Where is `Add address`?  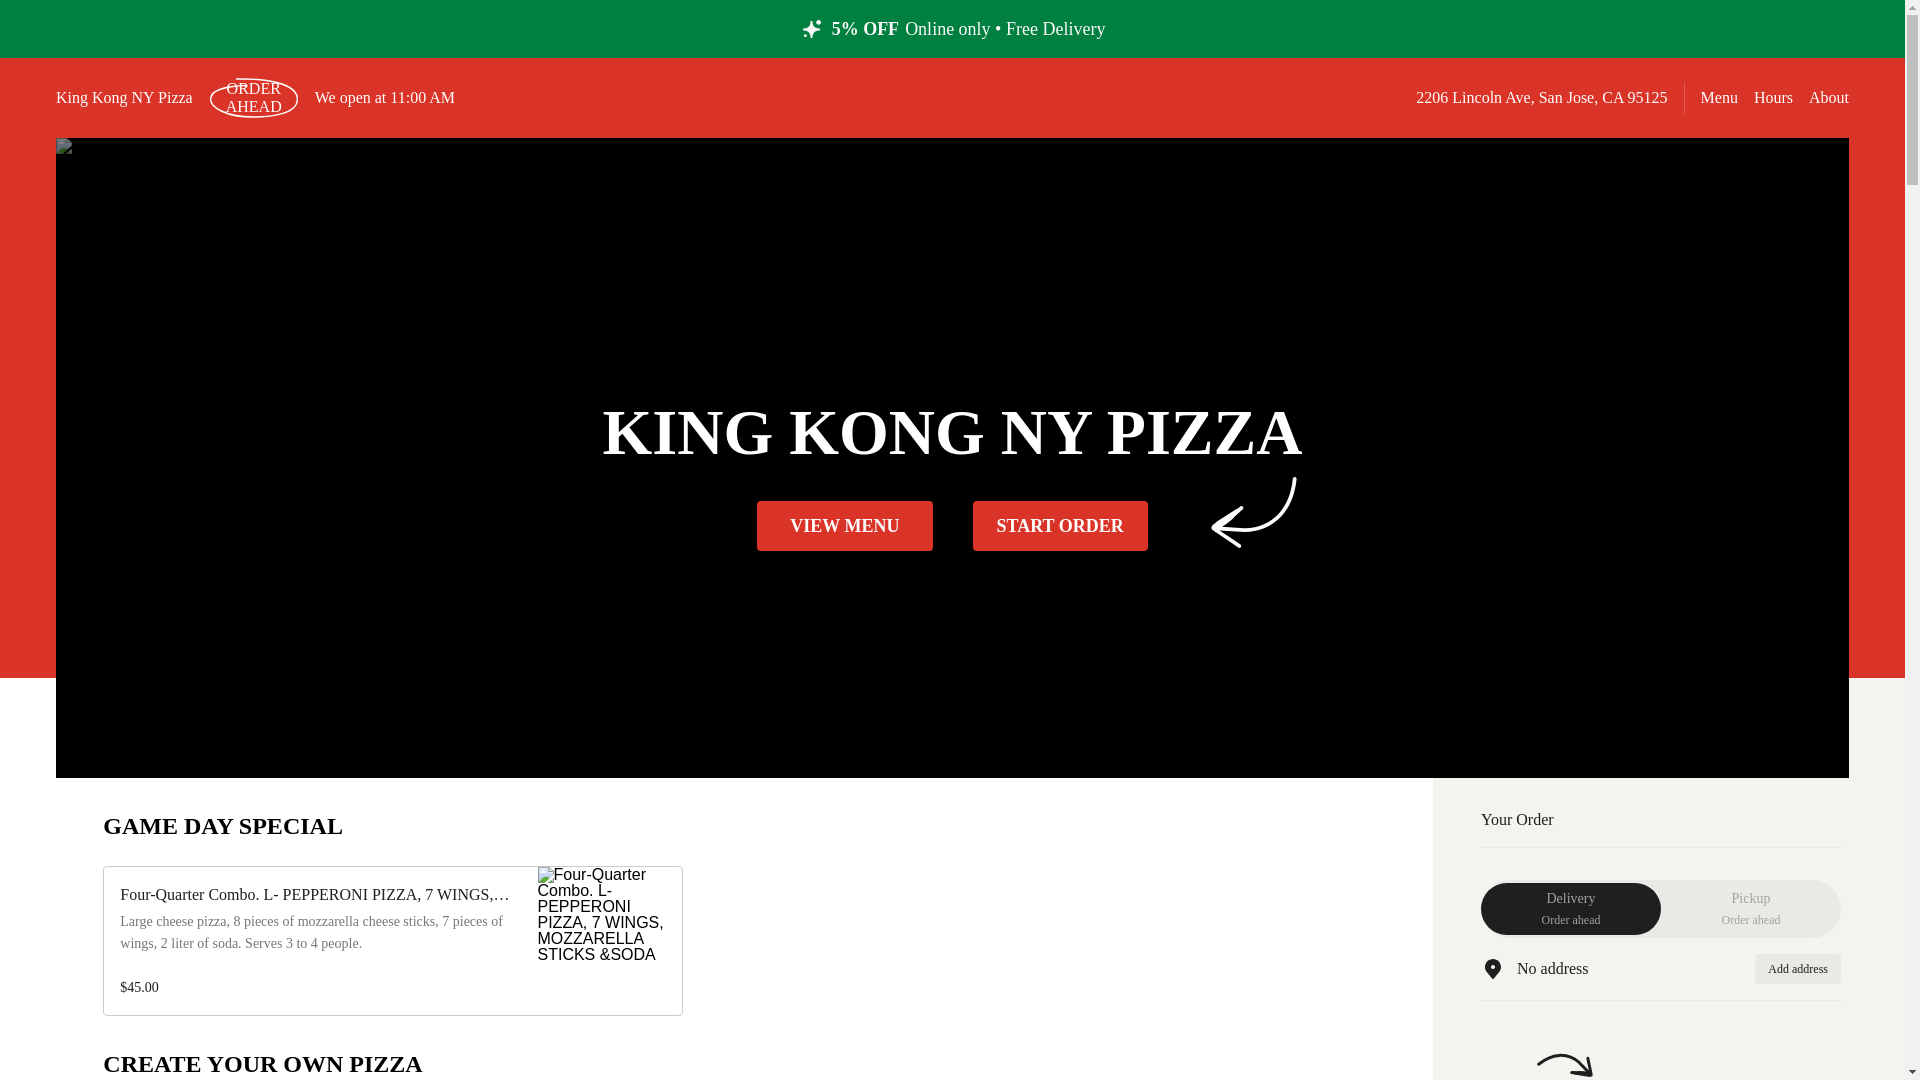 Add address is located at coordinates (1798, 968).